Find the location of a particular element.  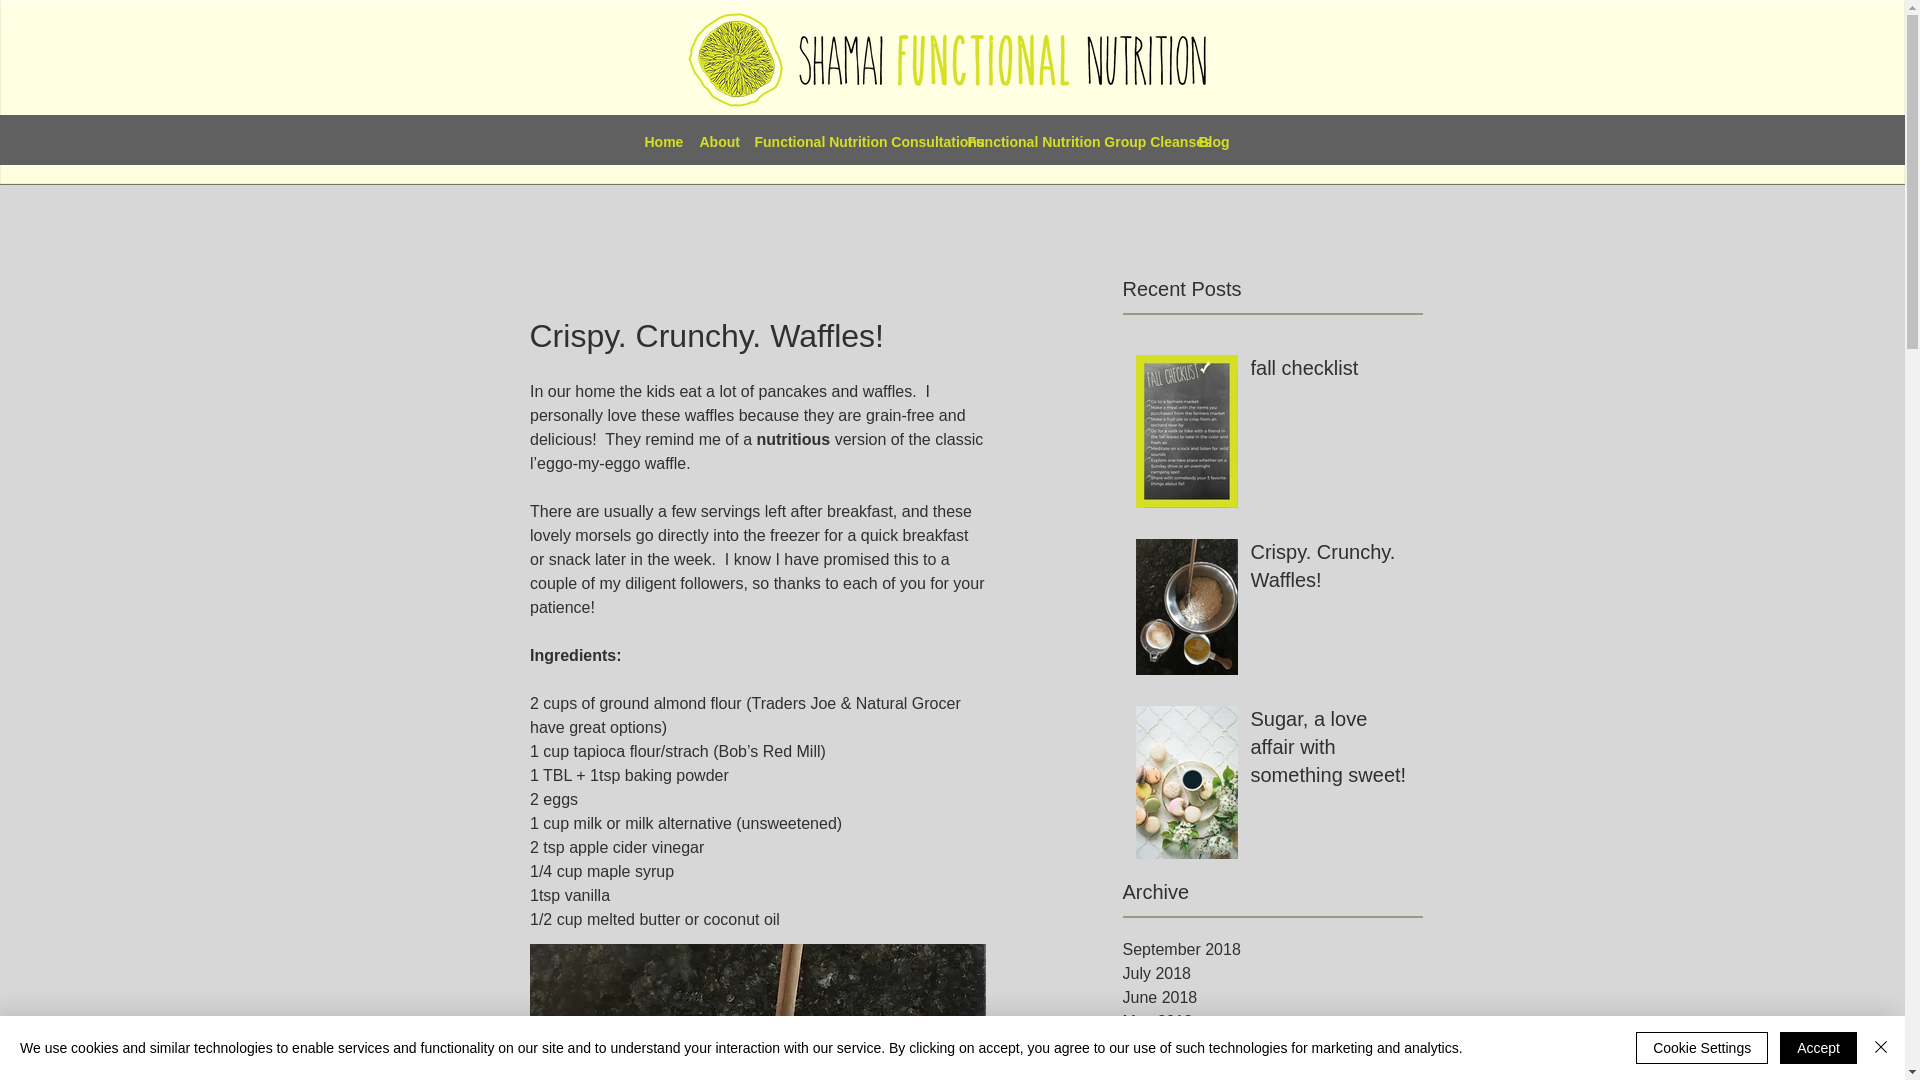

fall checklist is located at coordinates (1329, 372).